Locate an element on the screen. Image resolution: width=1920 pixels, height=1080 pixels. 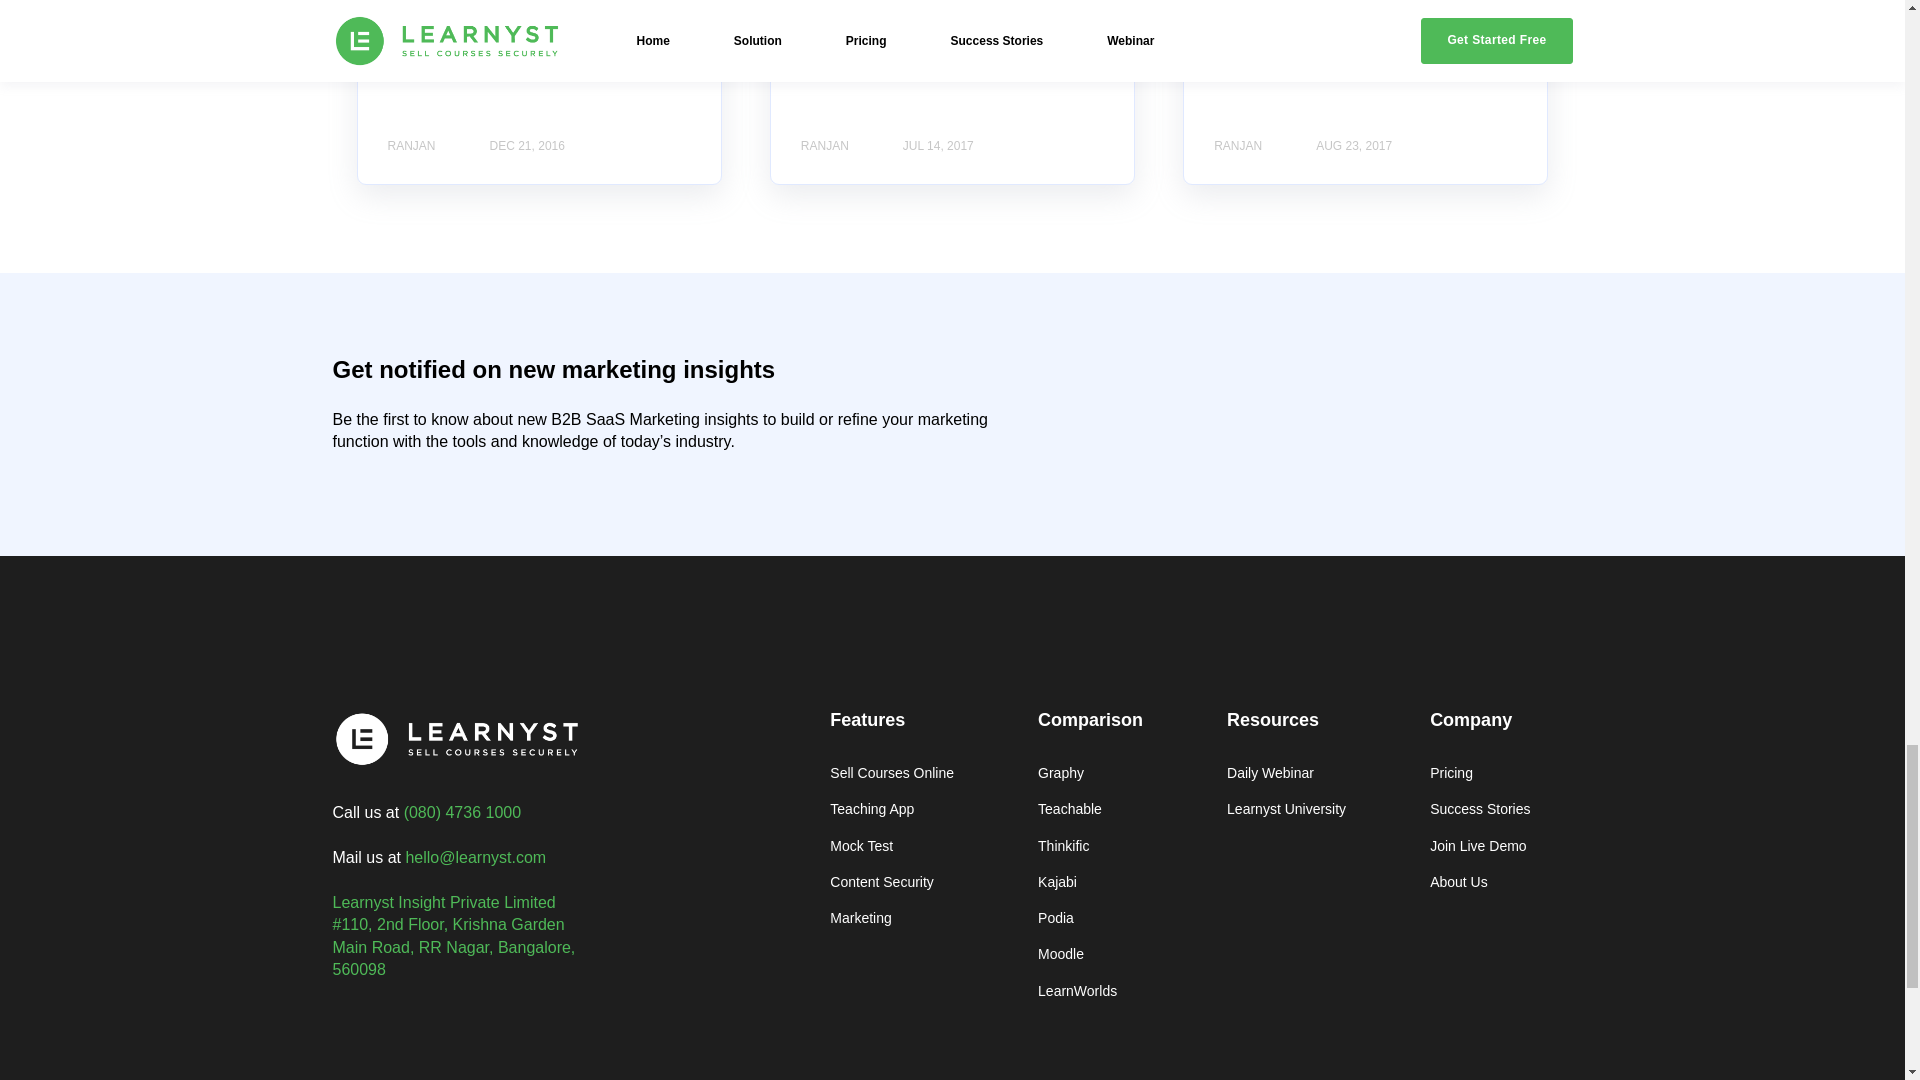
Graphy is located at coordinates (1090, 772).